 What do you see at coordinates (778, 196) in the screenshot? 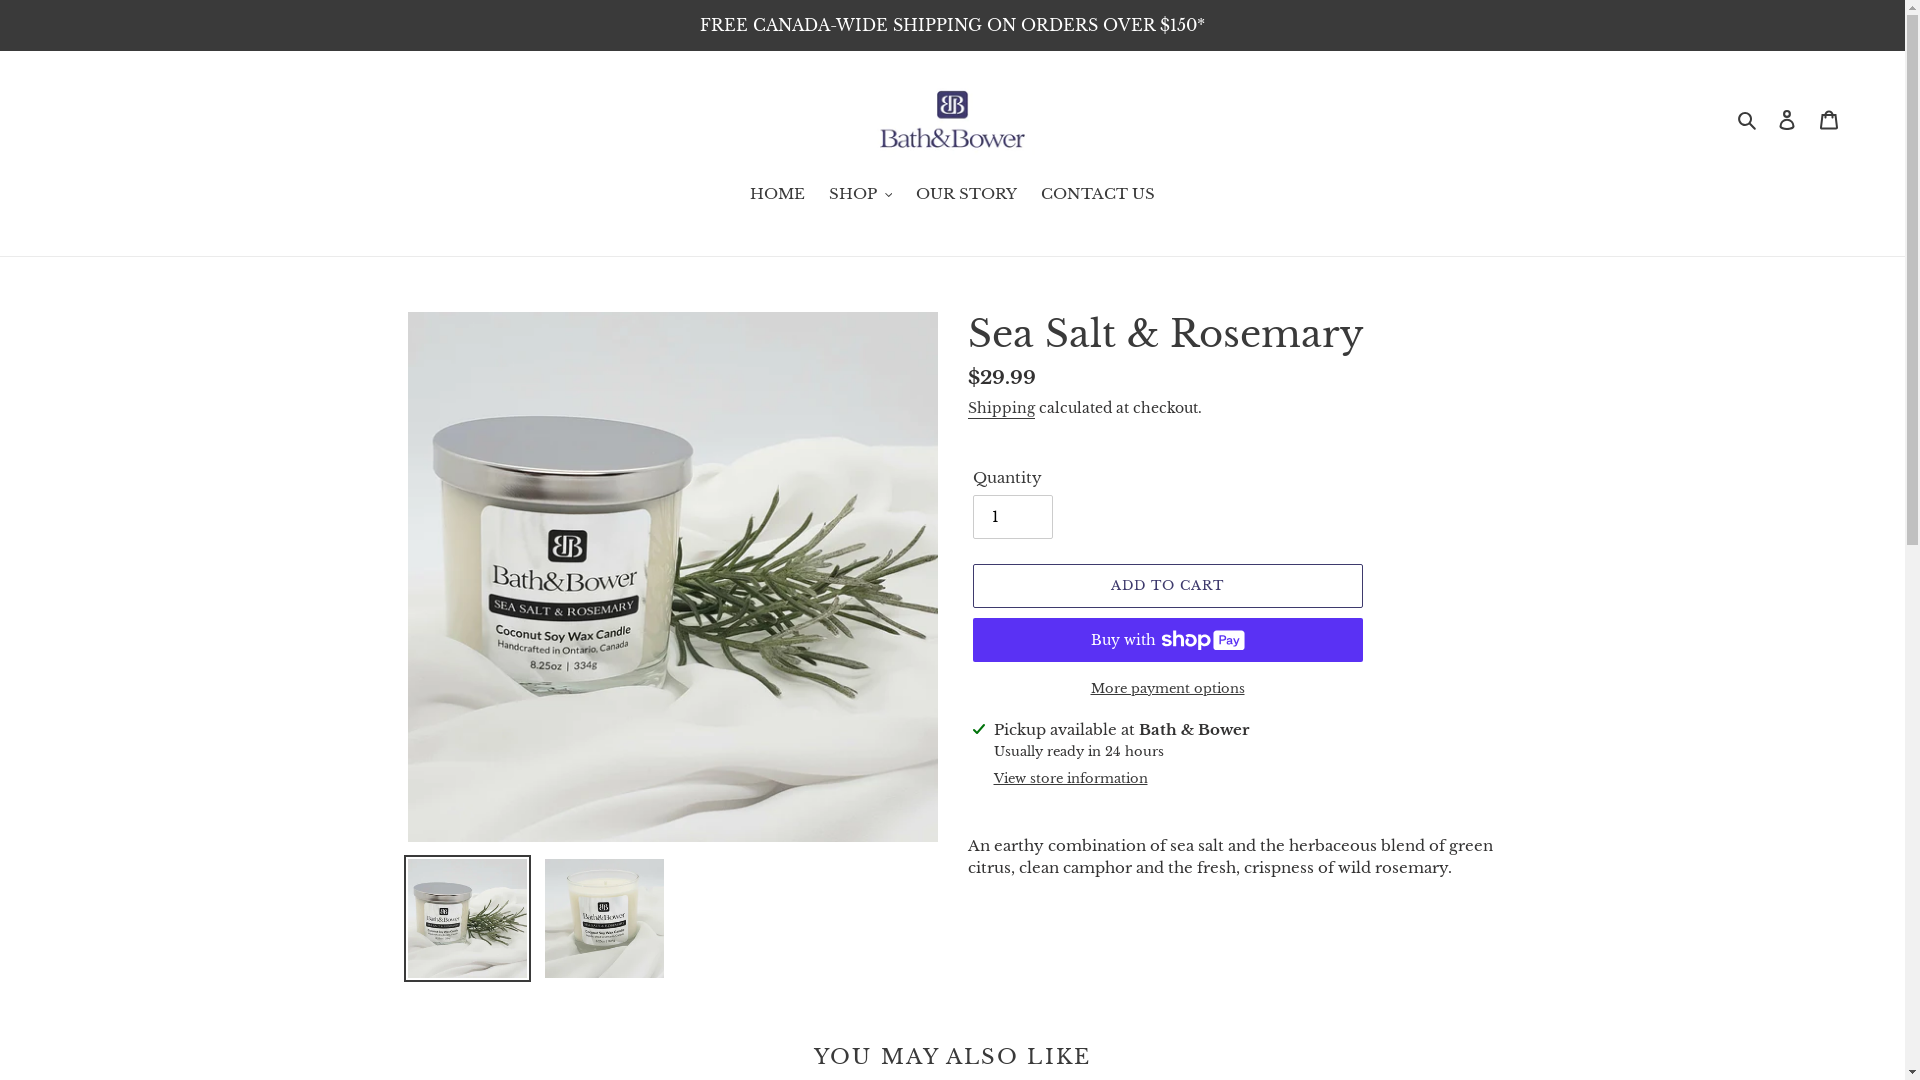
I see `HOME` at bounding box center [778, 196].